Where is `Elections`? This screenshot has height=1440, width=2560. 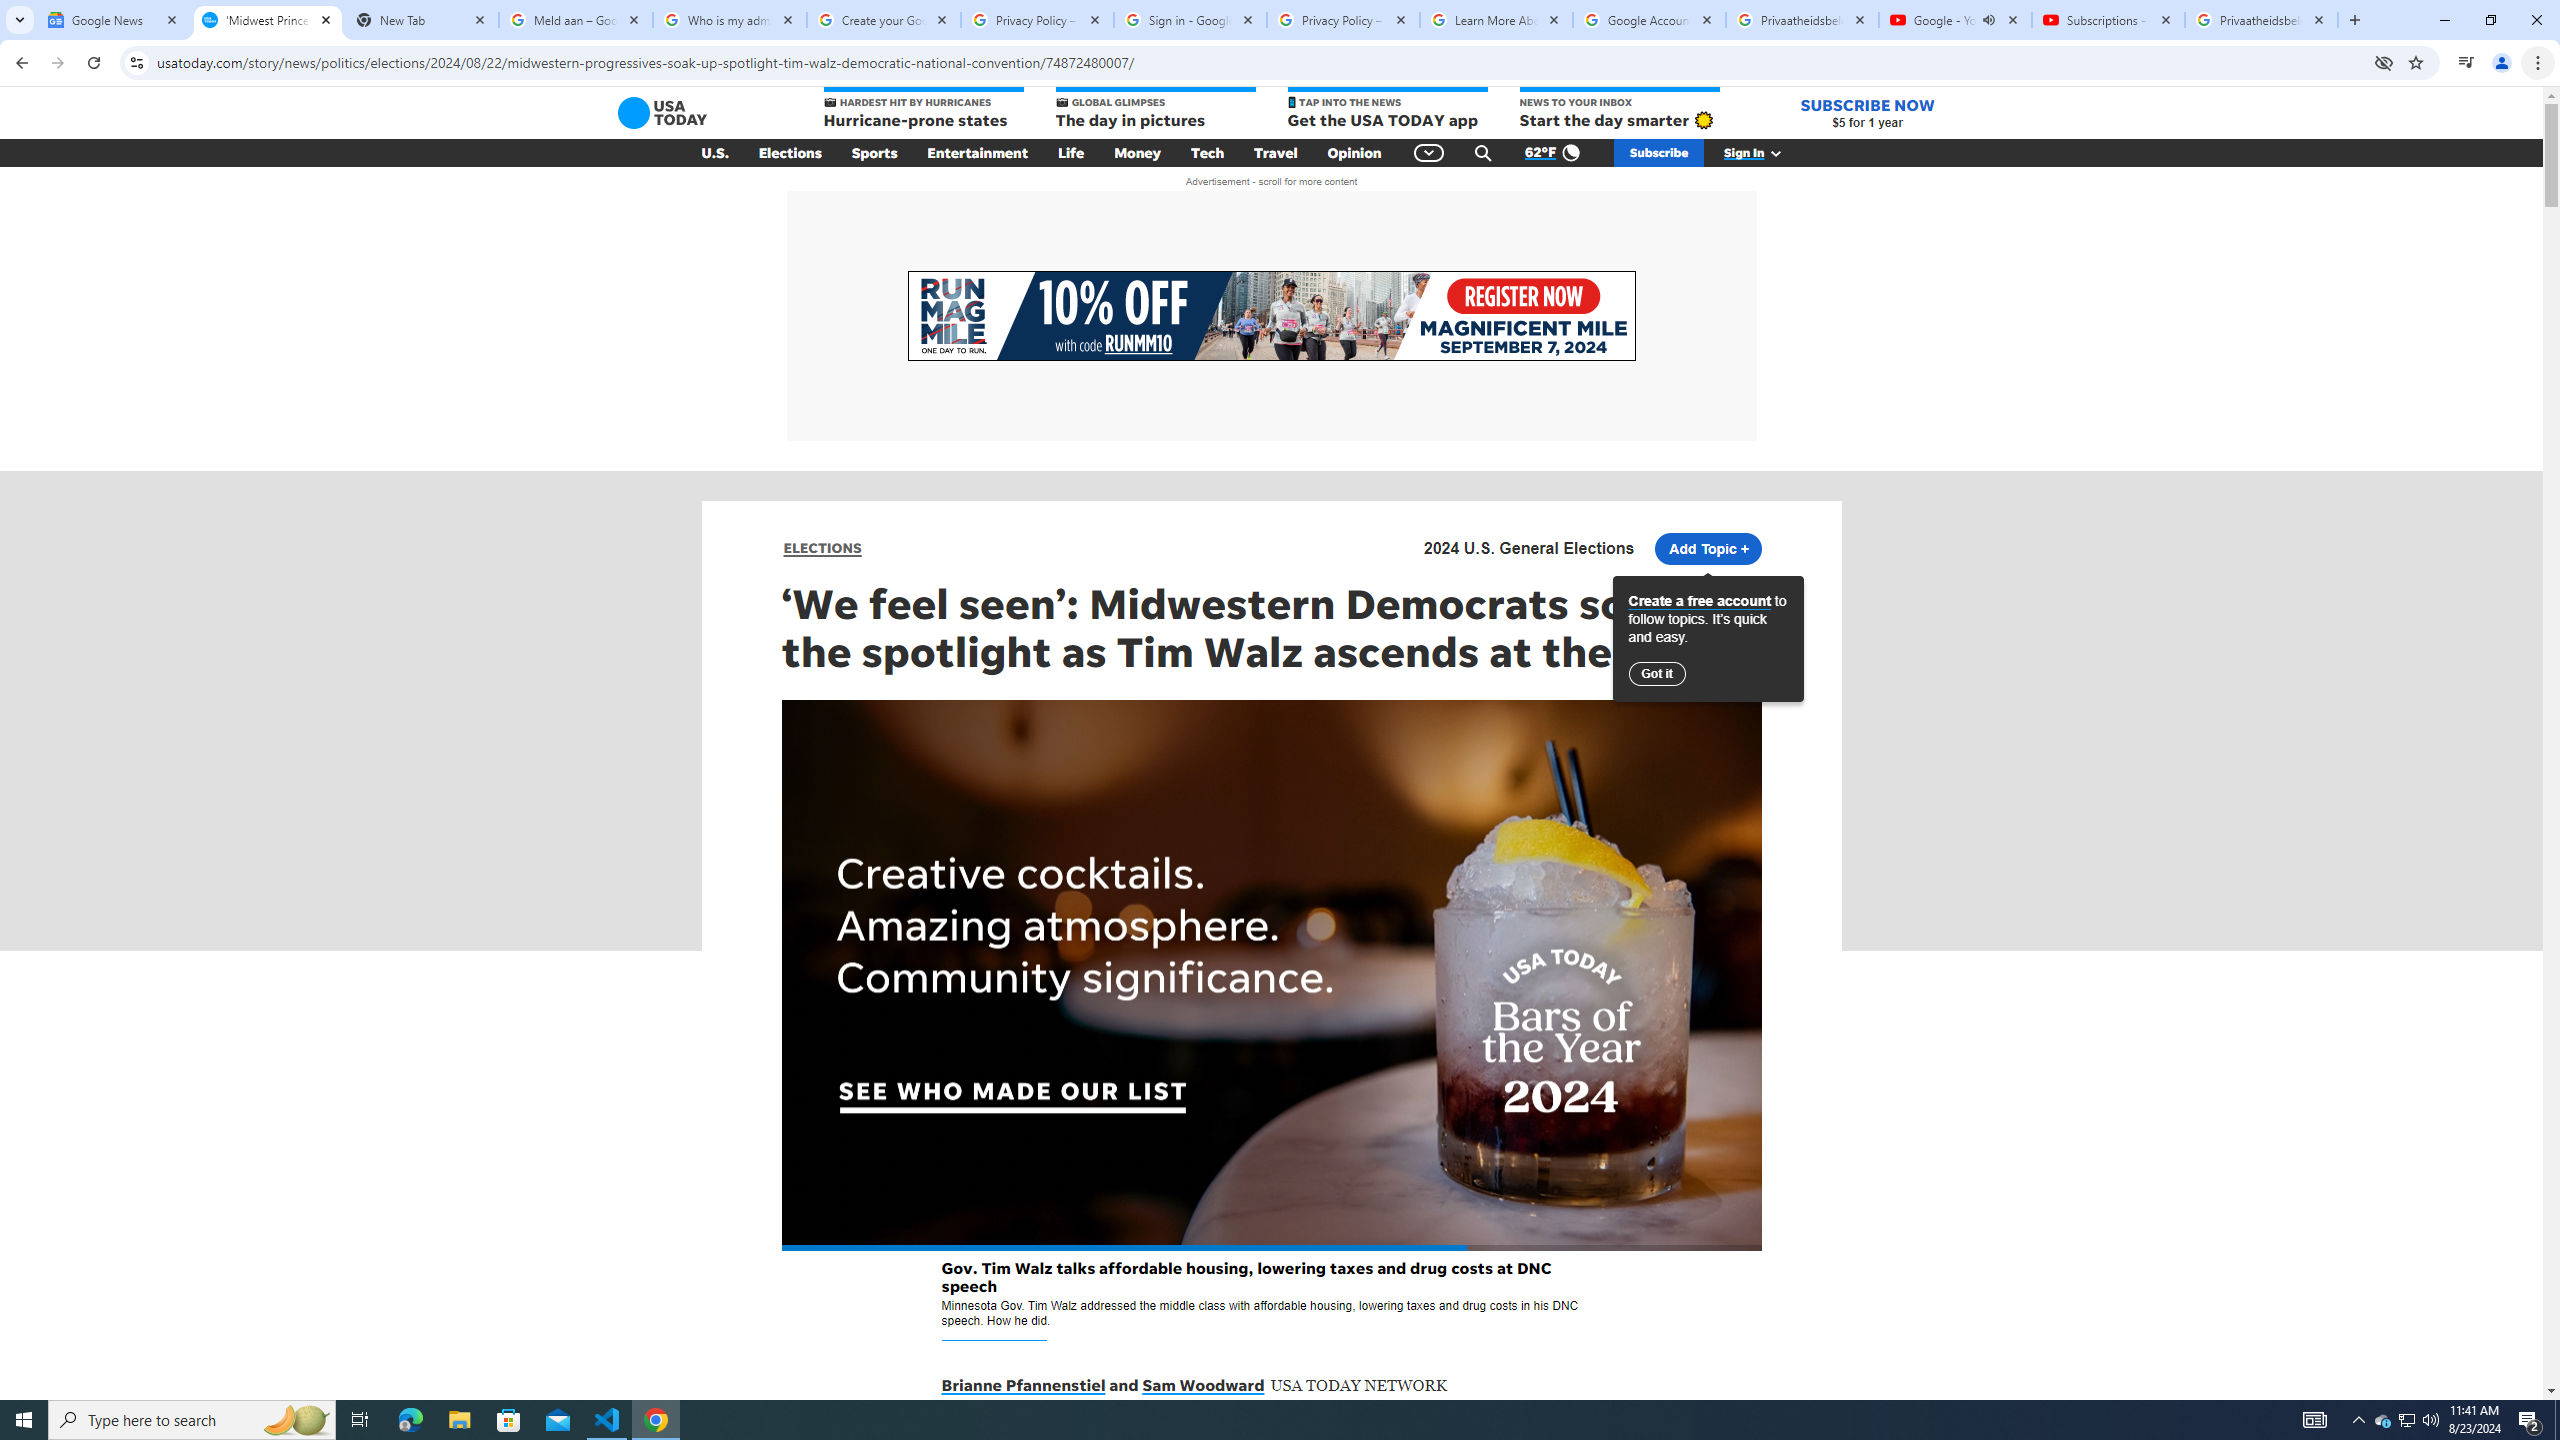
Elections is located at coordinates (790, 153).